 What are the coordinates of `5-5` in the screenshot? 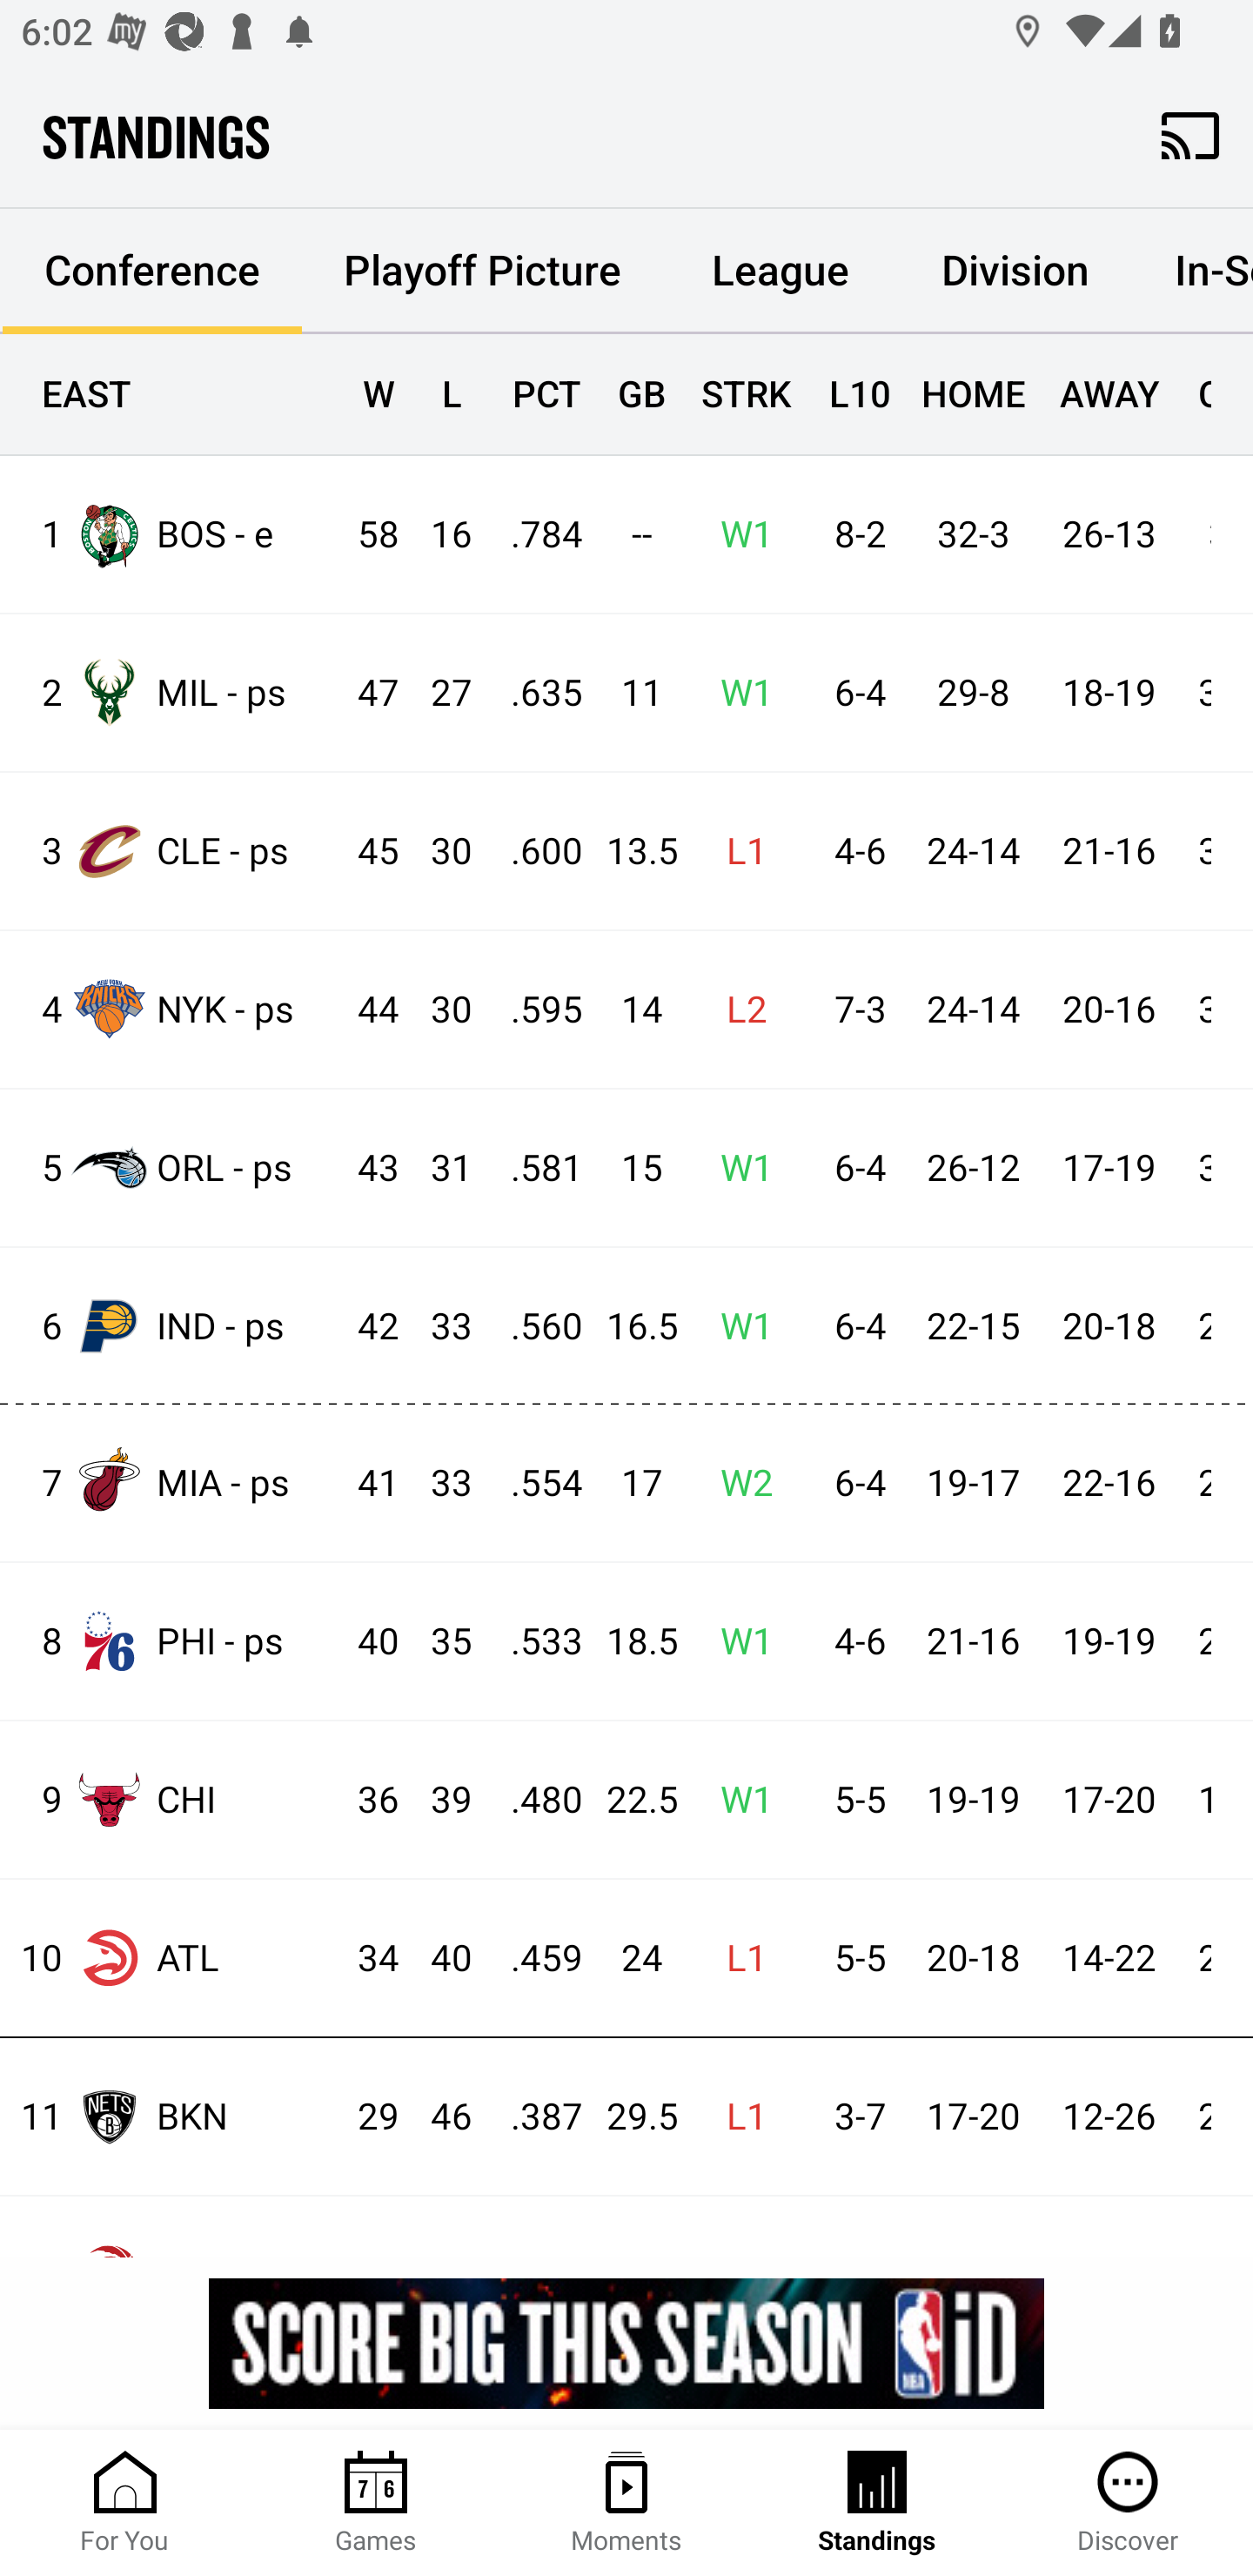 It's located at (852, 1958).